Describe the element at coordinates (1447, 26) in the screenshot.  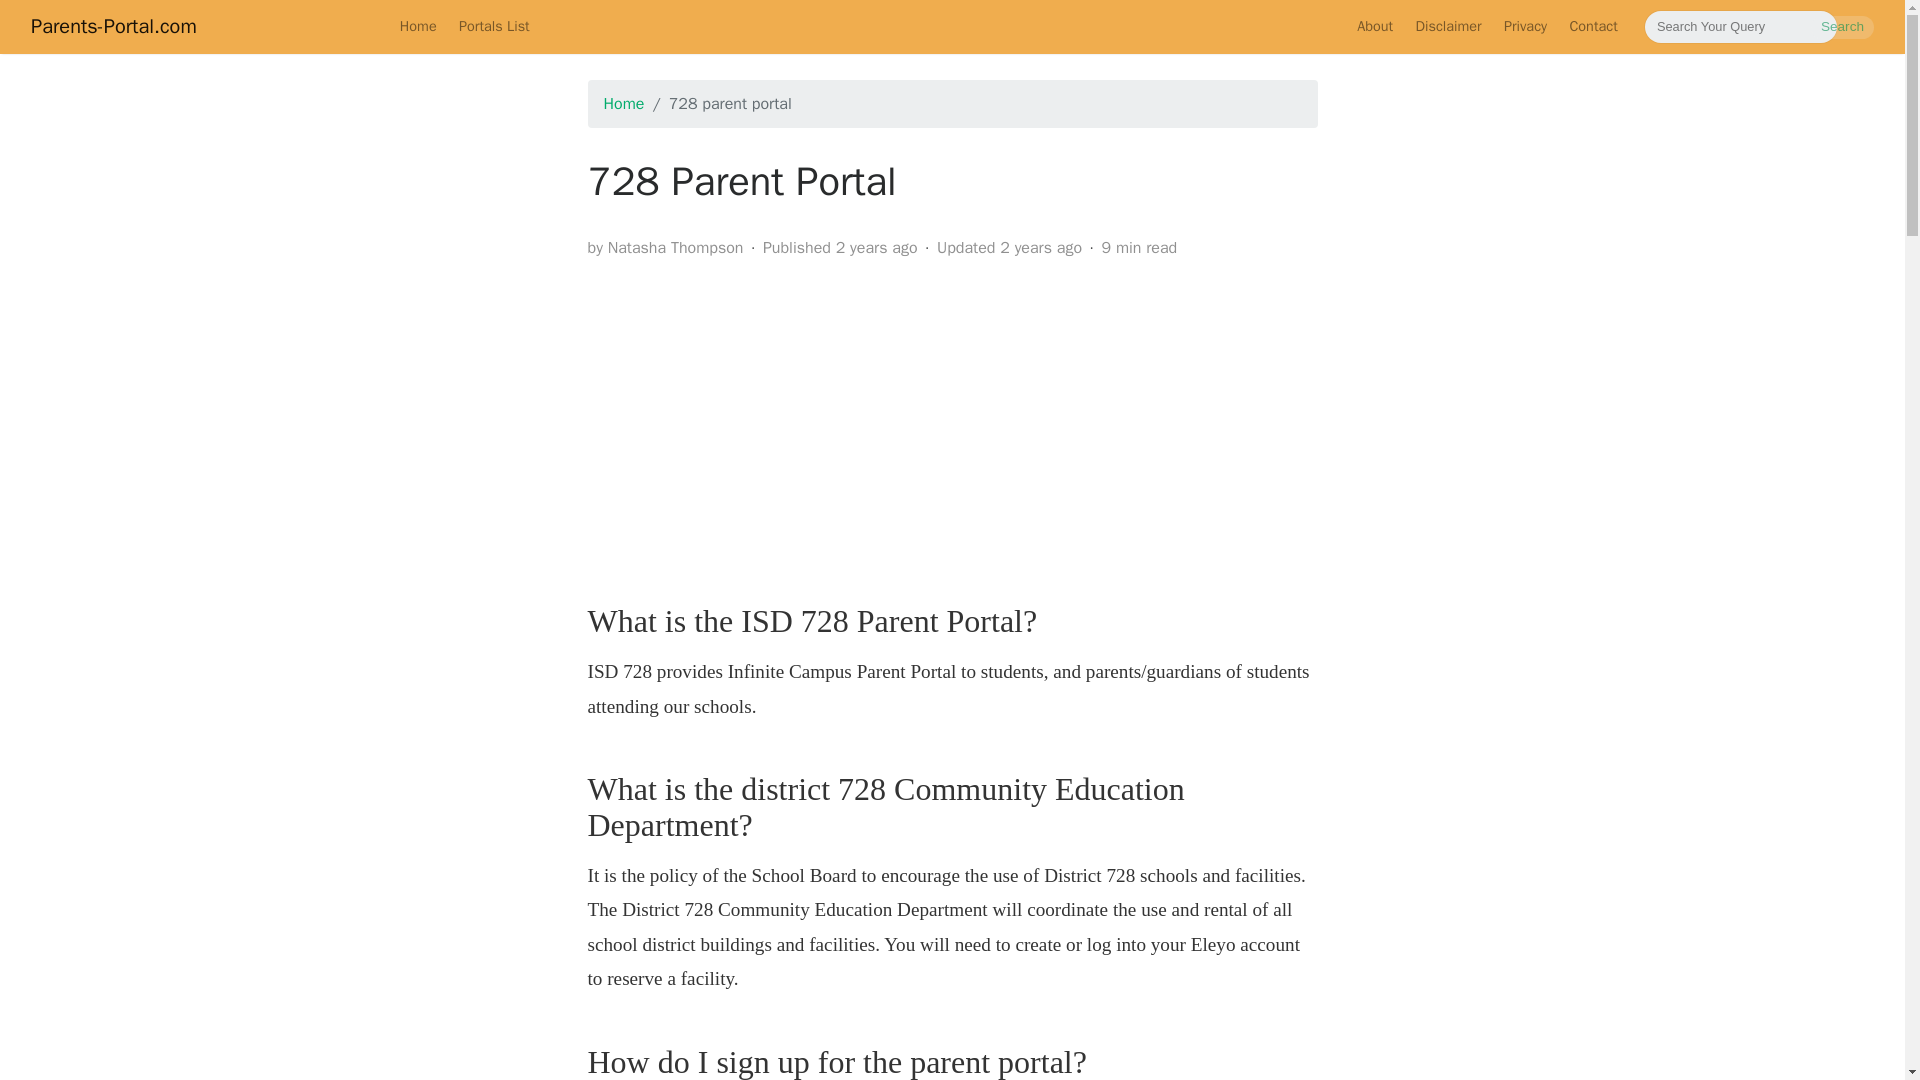
I see `Disclaimer` at that location.